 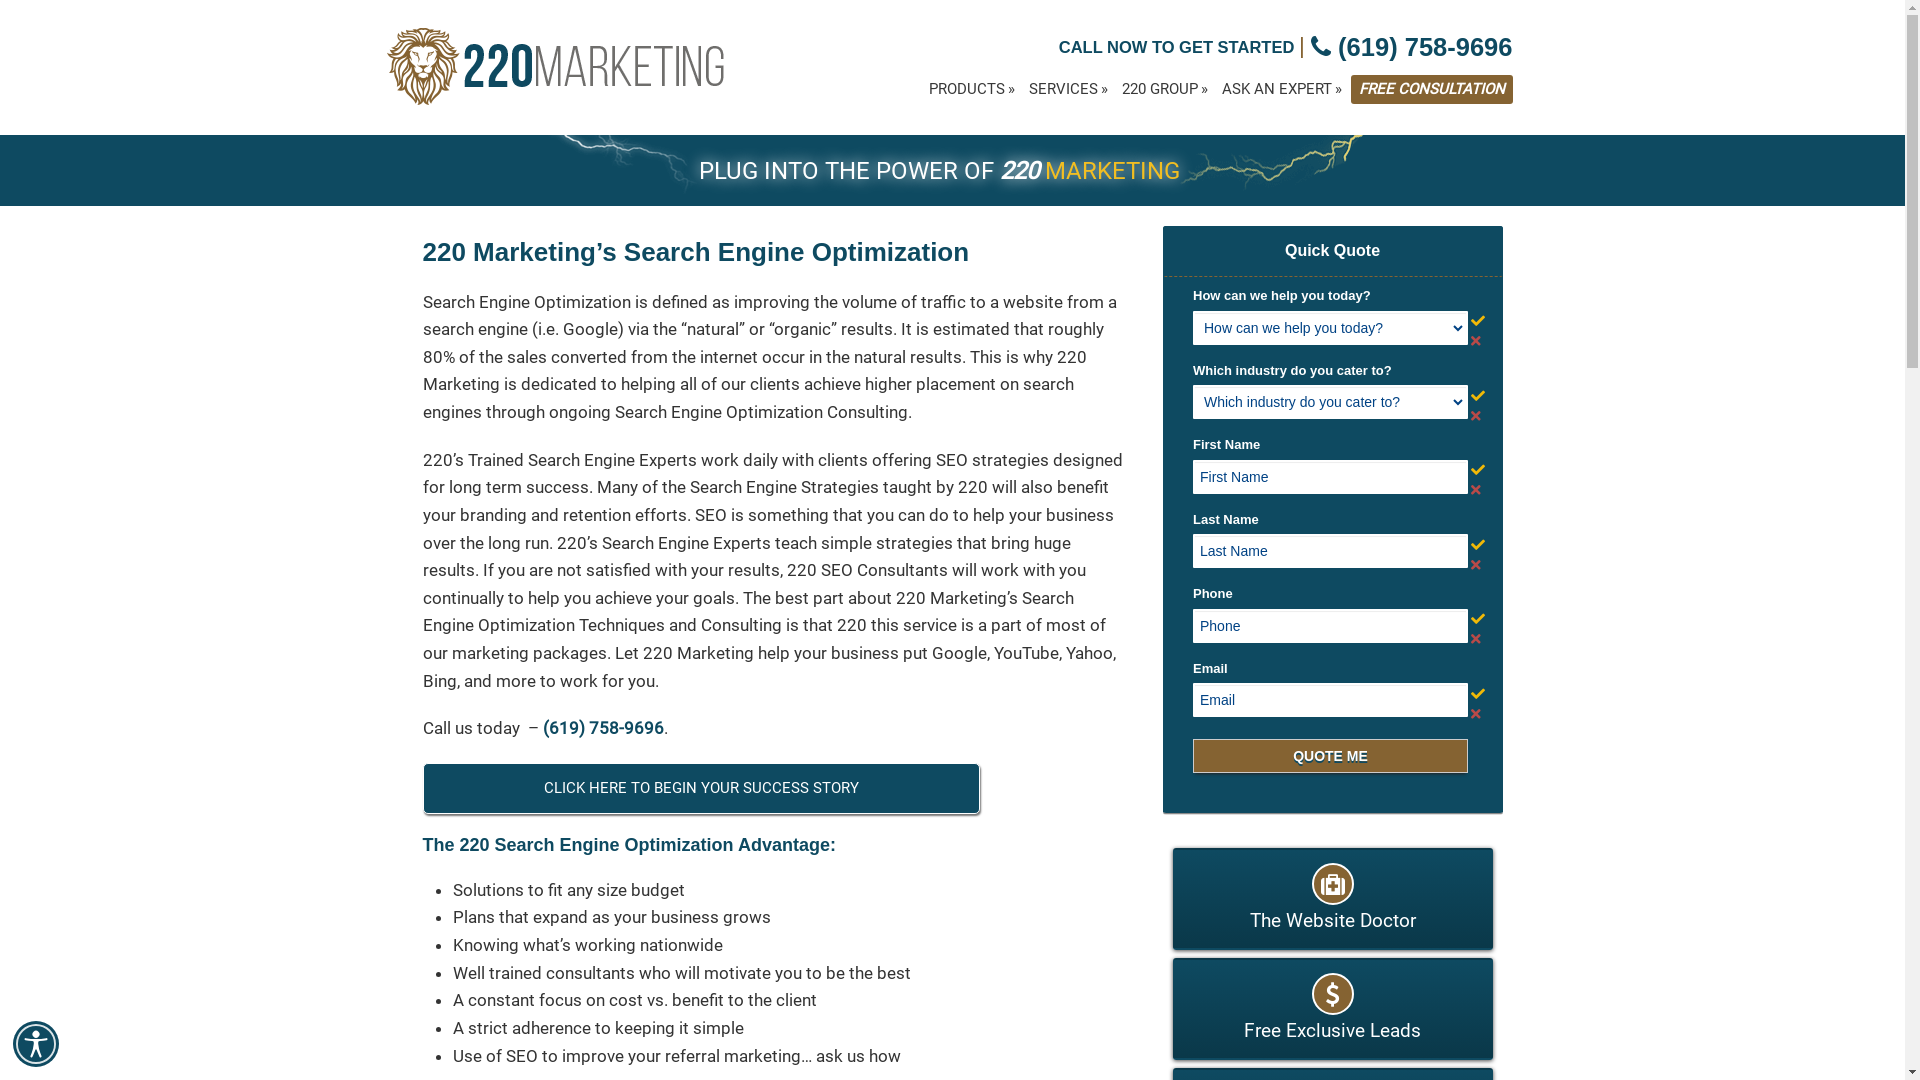 What do you see at coordinates (1281, 90) in the screenshot?
I see `ASK AN EXPERT` at bounding box center [1281, 90].